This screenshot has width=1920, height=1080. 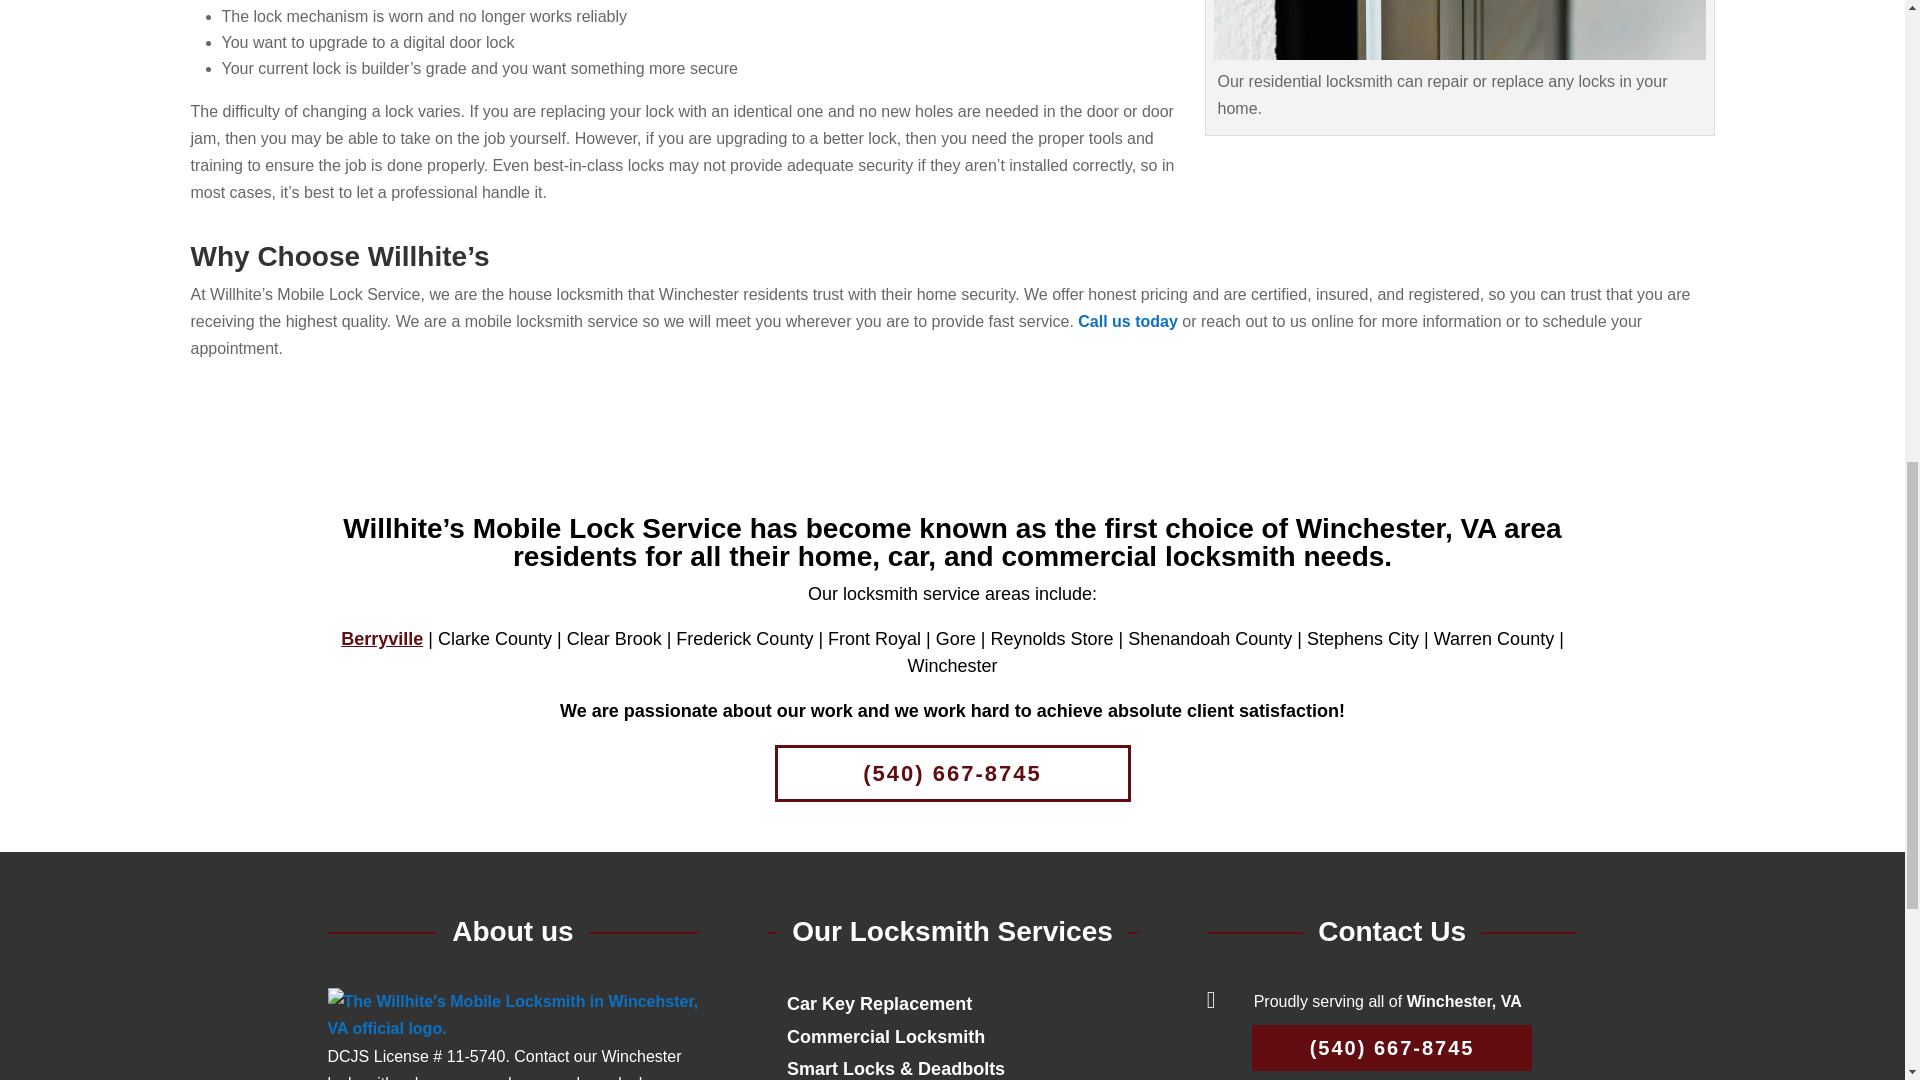 What do you see at coordinates (1128, 322) in the screenshot?
I see `Call us today` at bounding box center [1128, 322].